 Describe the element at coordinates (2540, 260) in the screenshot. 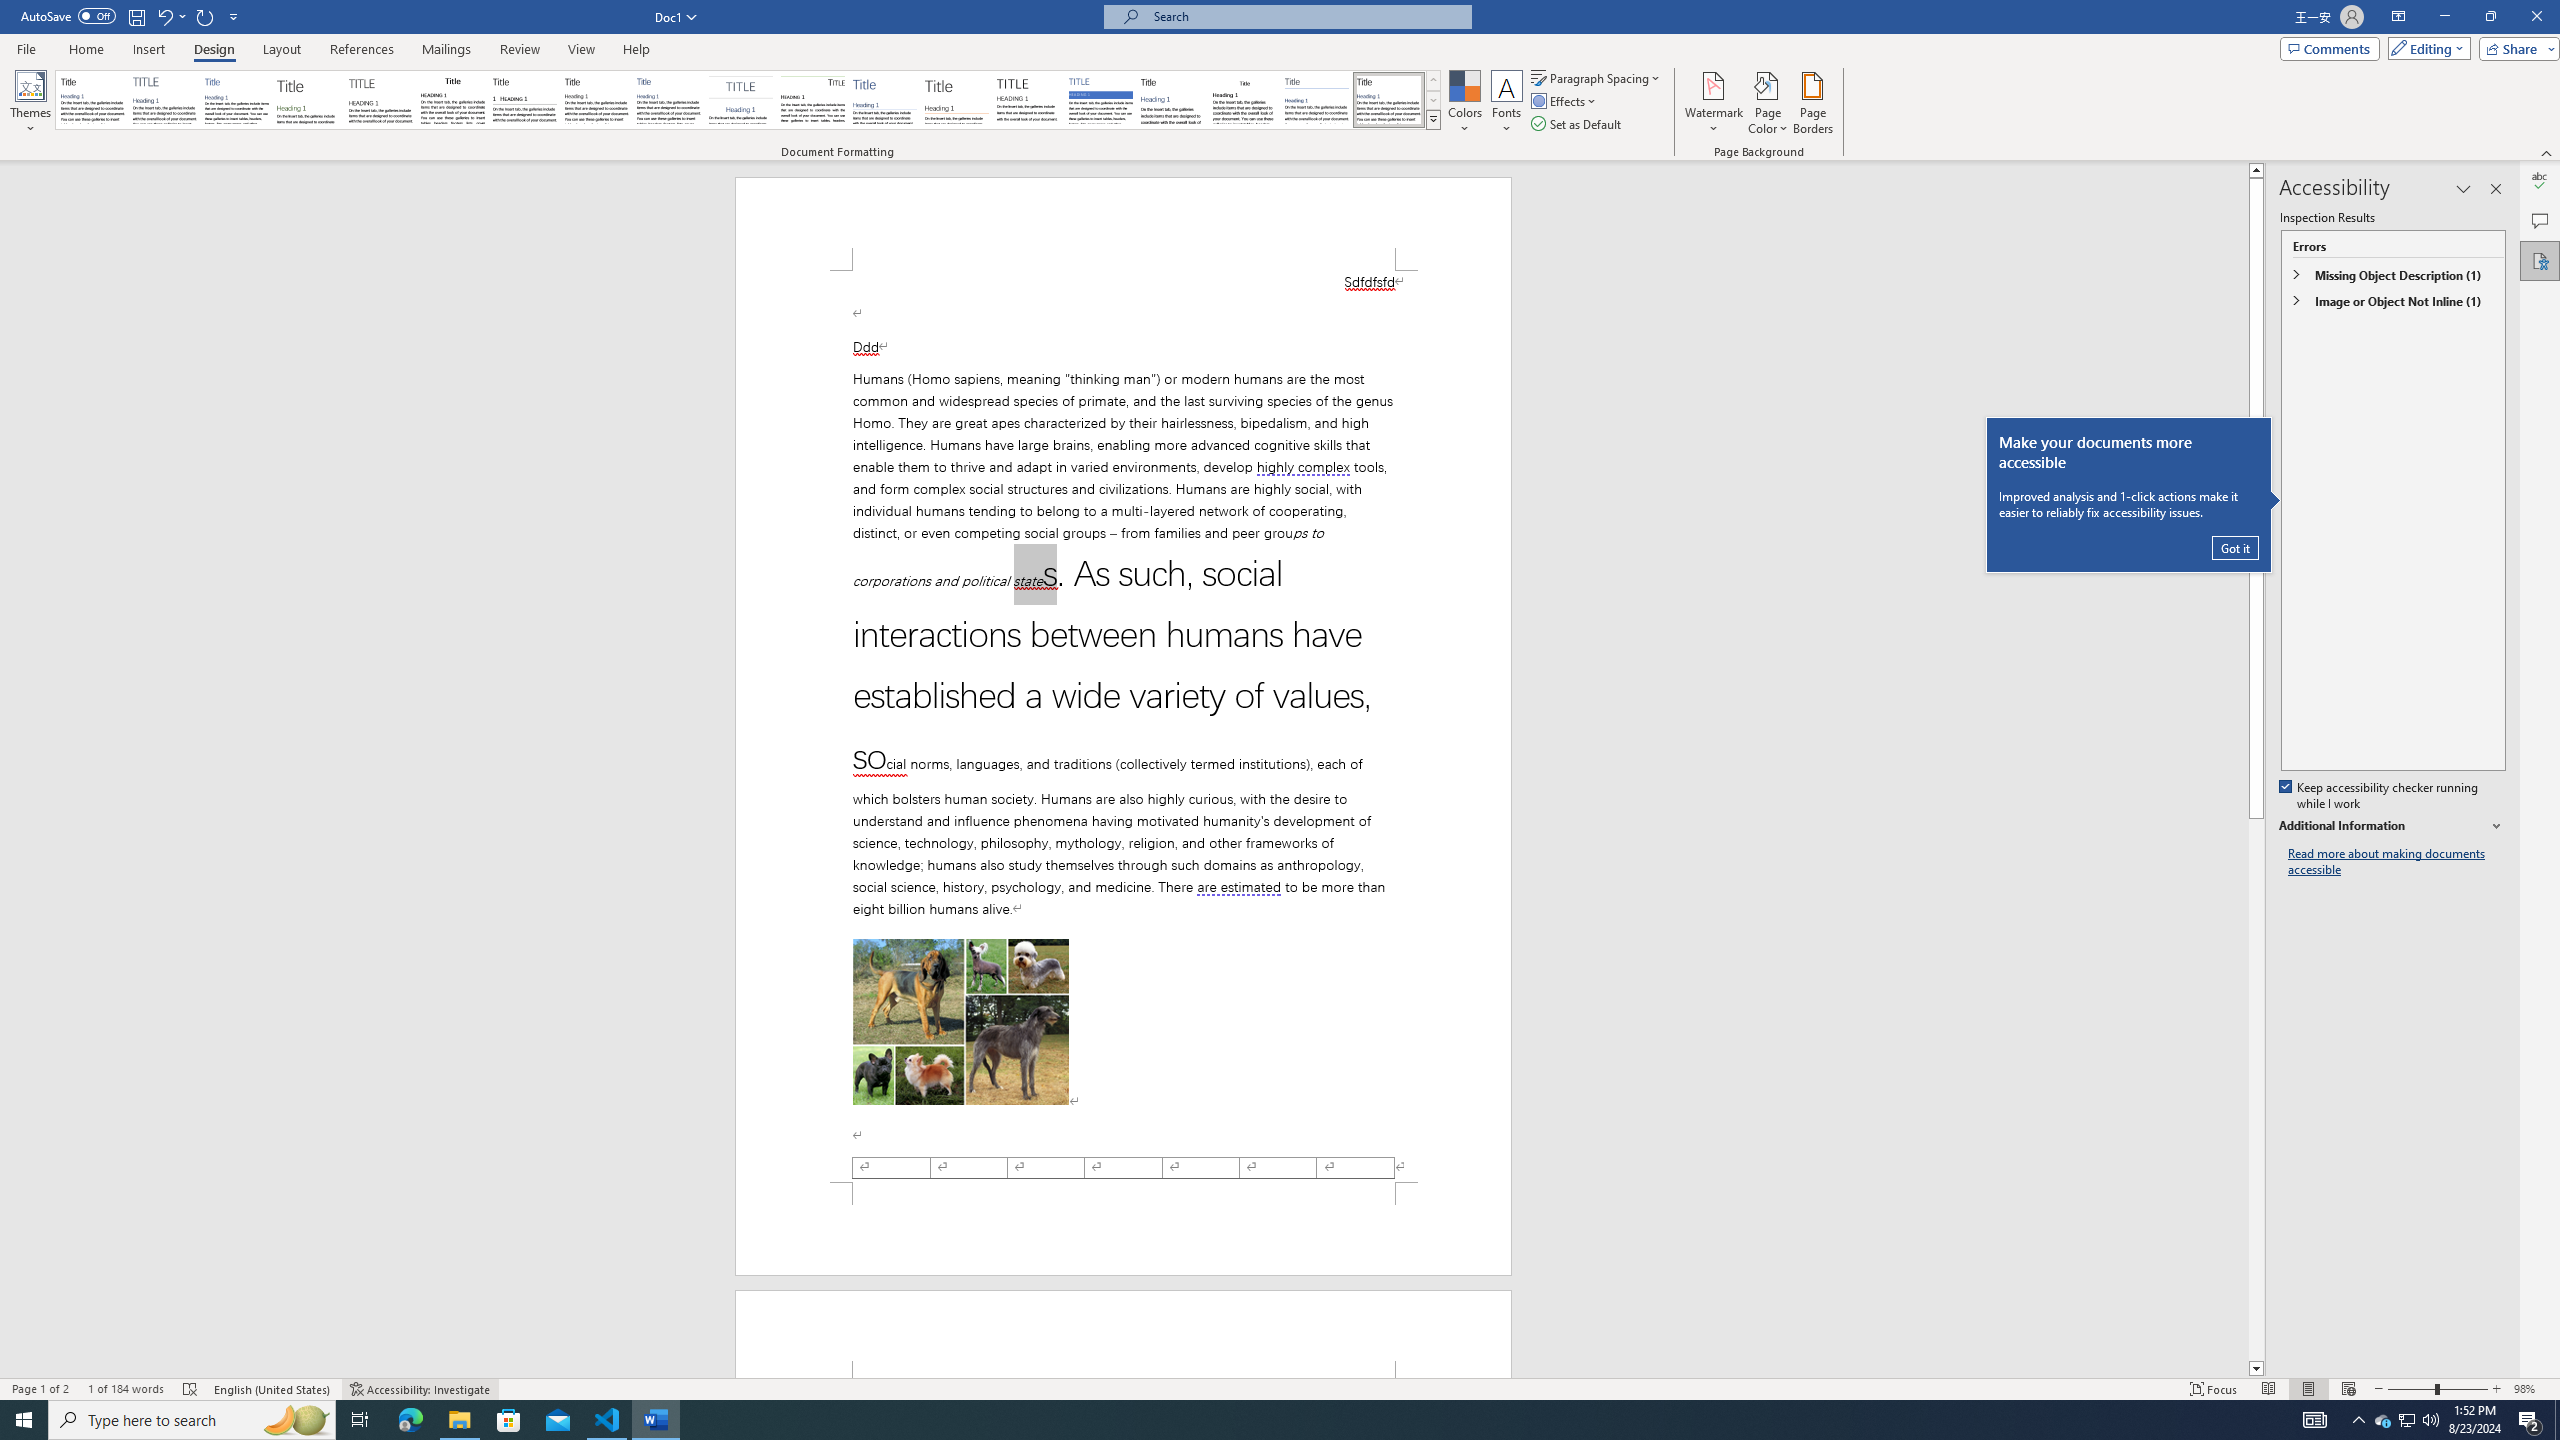

I see `Accessibility` at that location.